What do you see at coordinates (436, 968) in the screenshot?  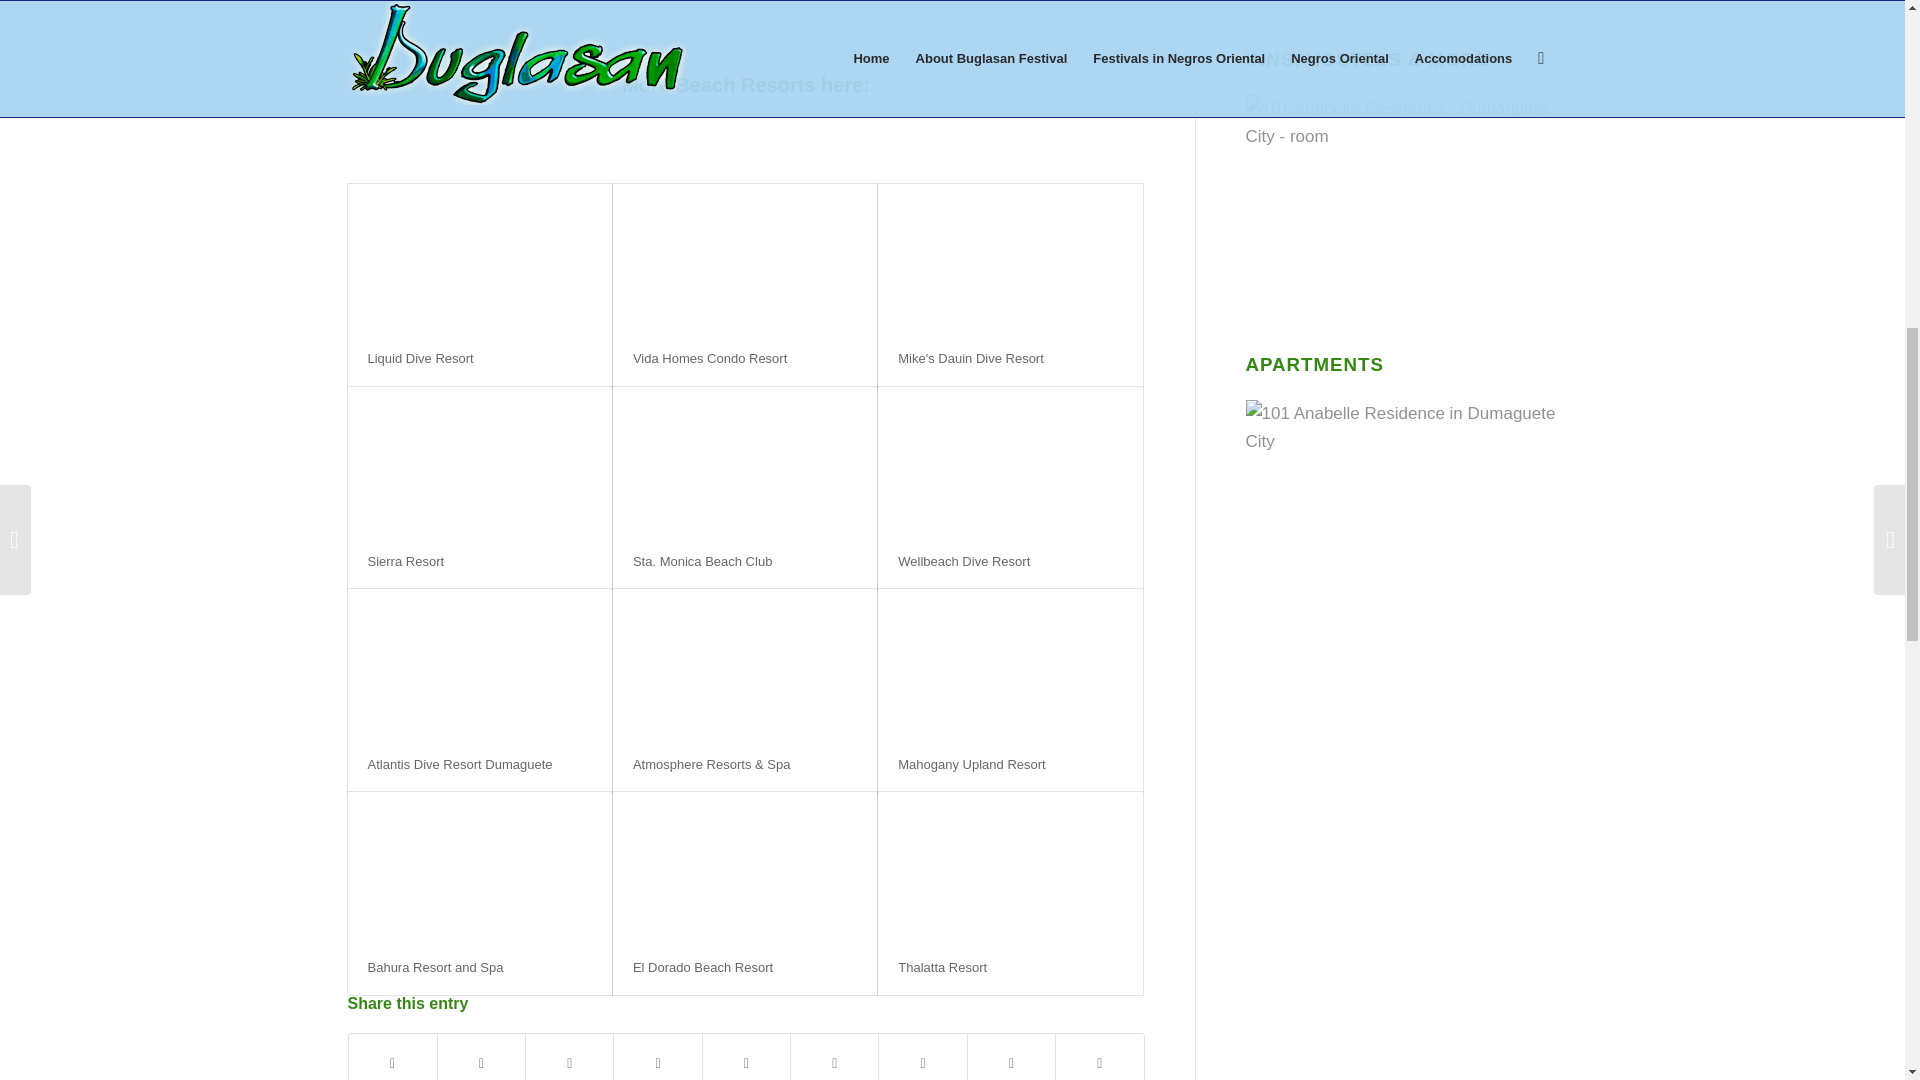 I see `Bahura Resort and Spa` at bounding box center [436, 968].